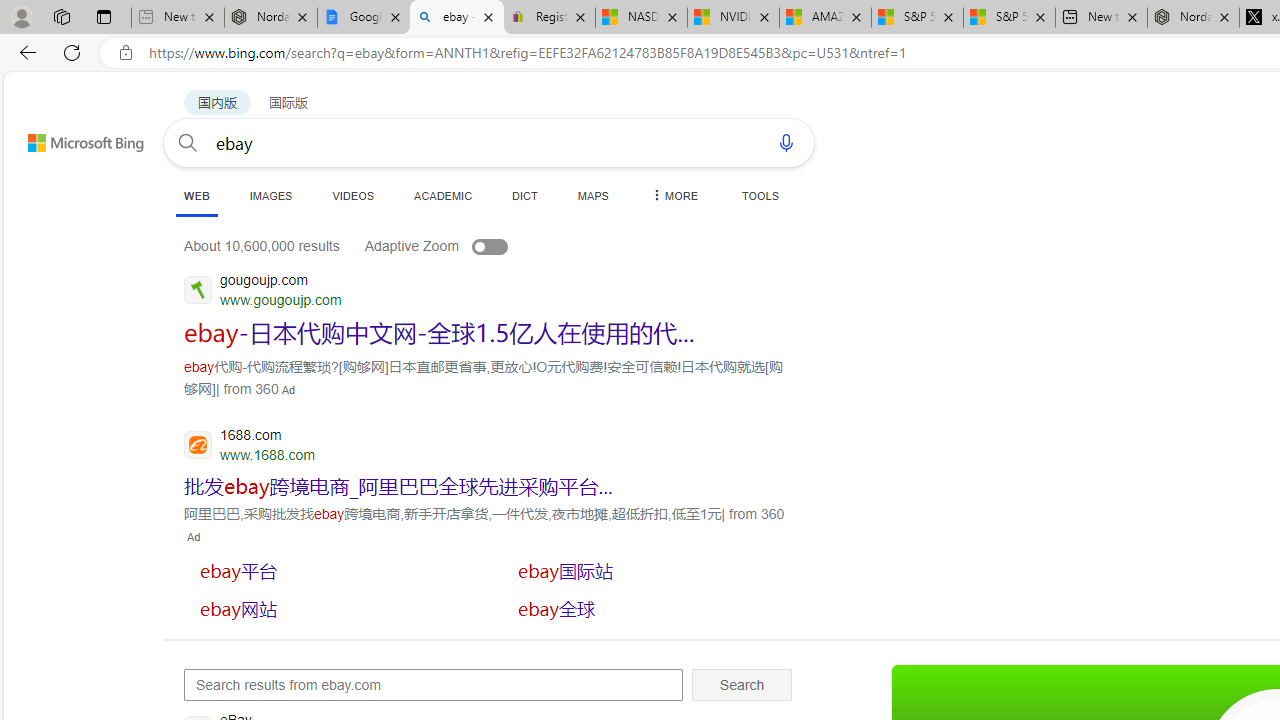 The image size is (1280, 720). Describe the element at coordinates (196, 195) in the screenshot. I see `WEB` at that location.